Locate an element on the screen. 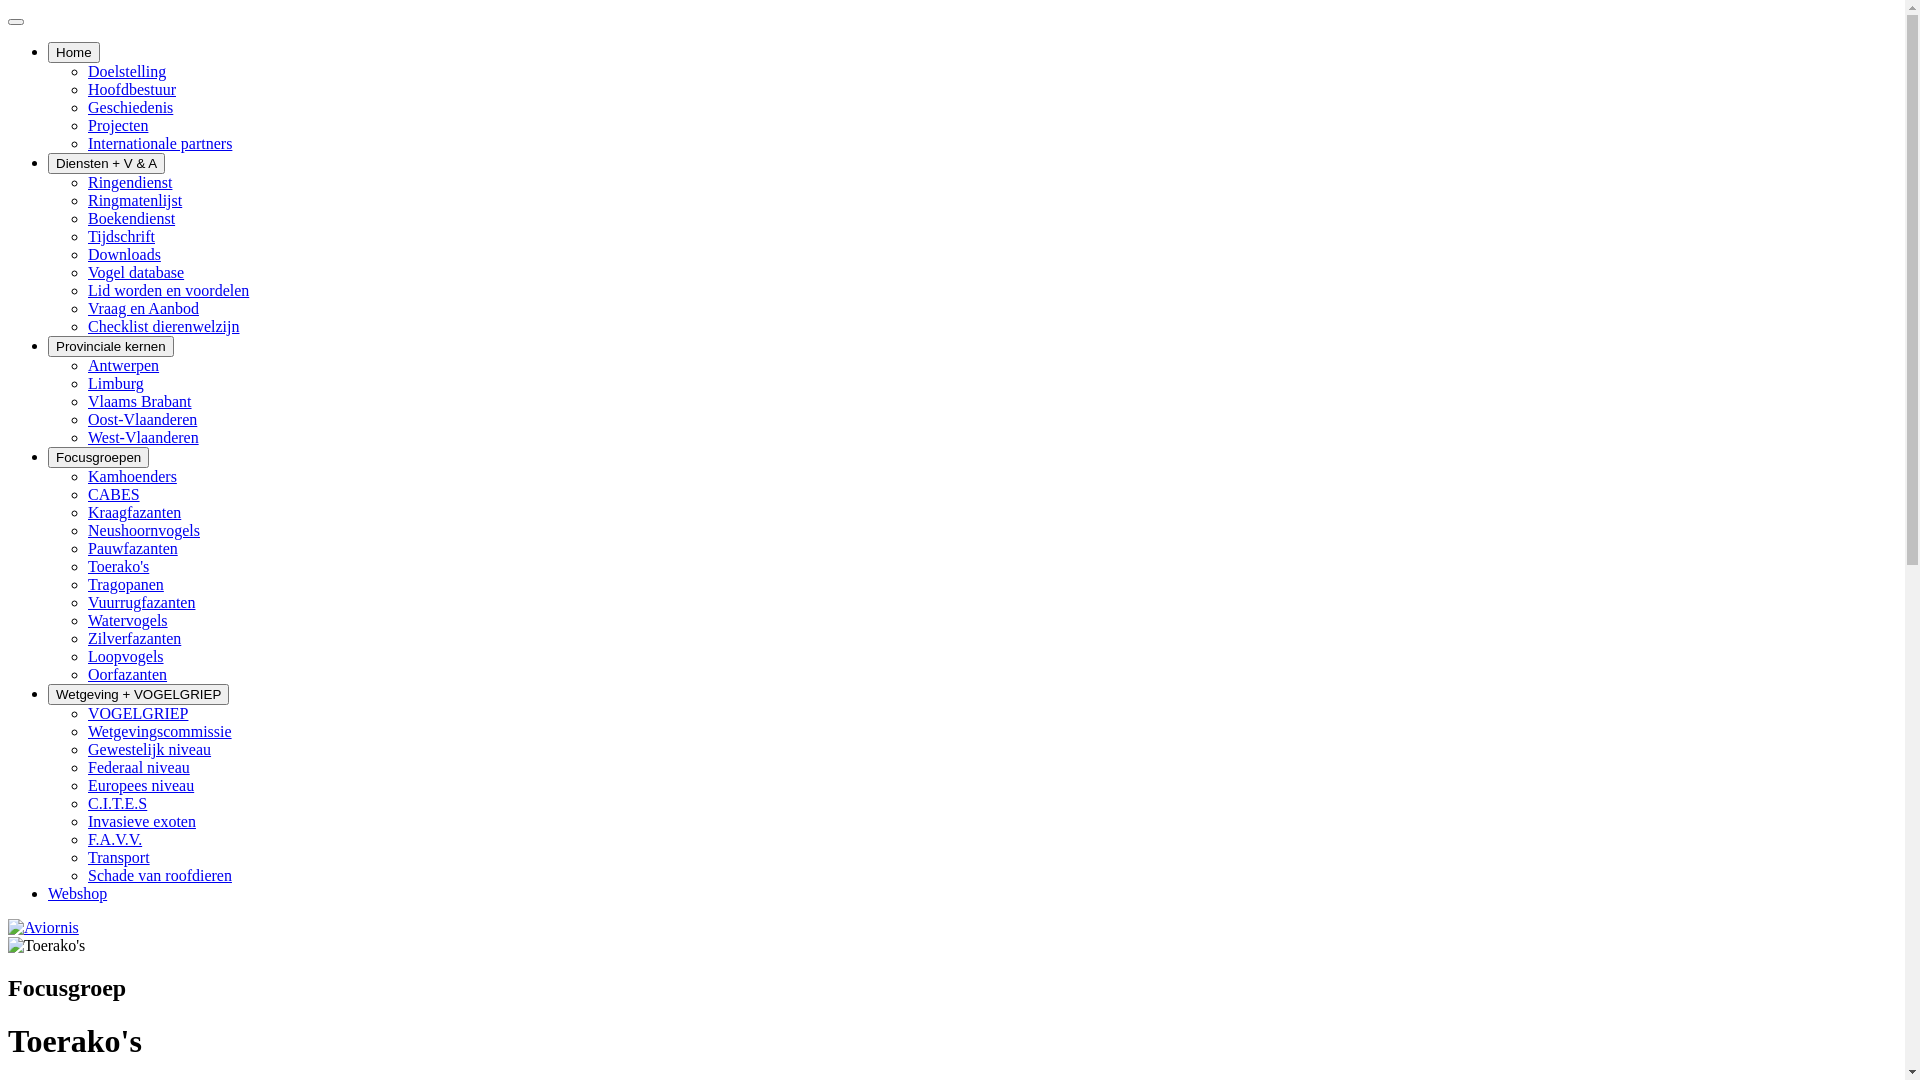 The height and width of the screenshot is (1080, 1920). Vuurrugfazanten is located at coordinates (142, 602).